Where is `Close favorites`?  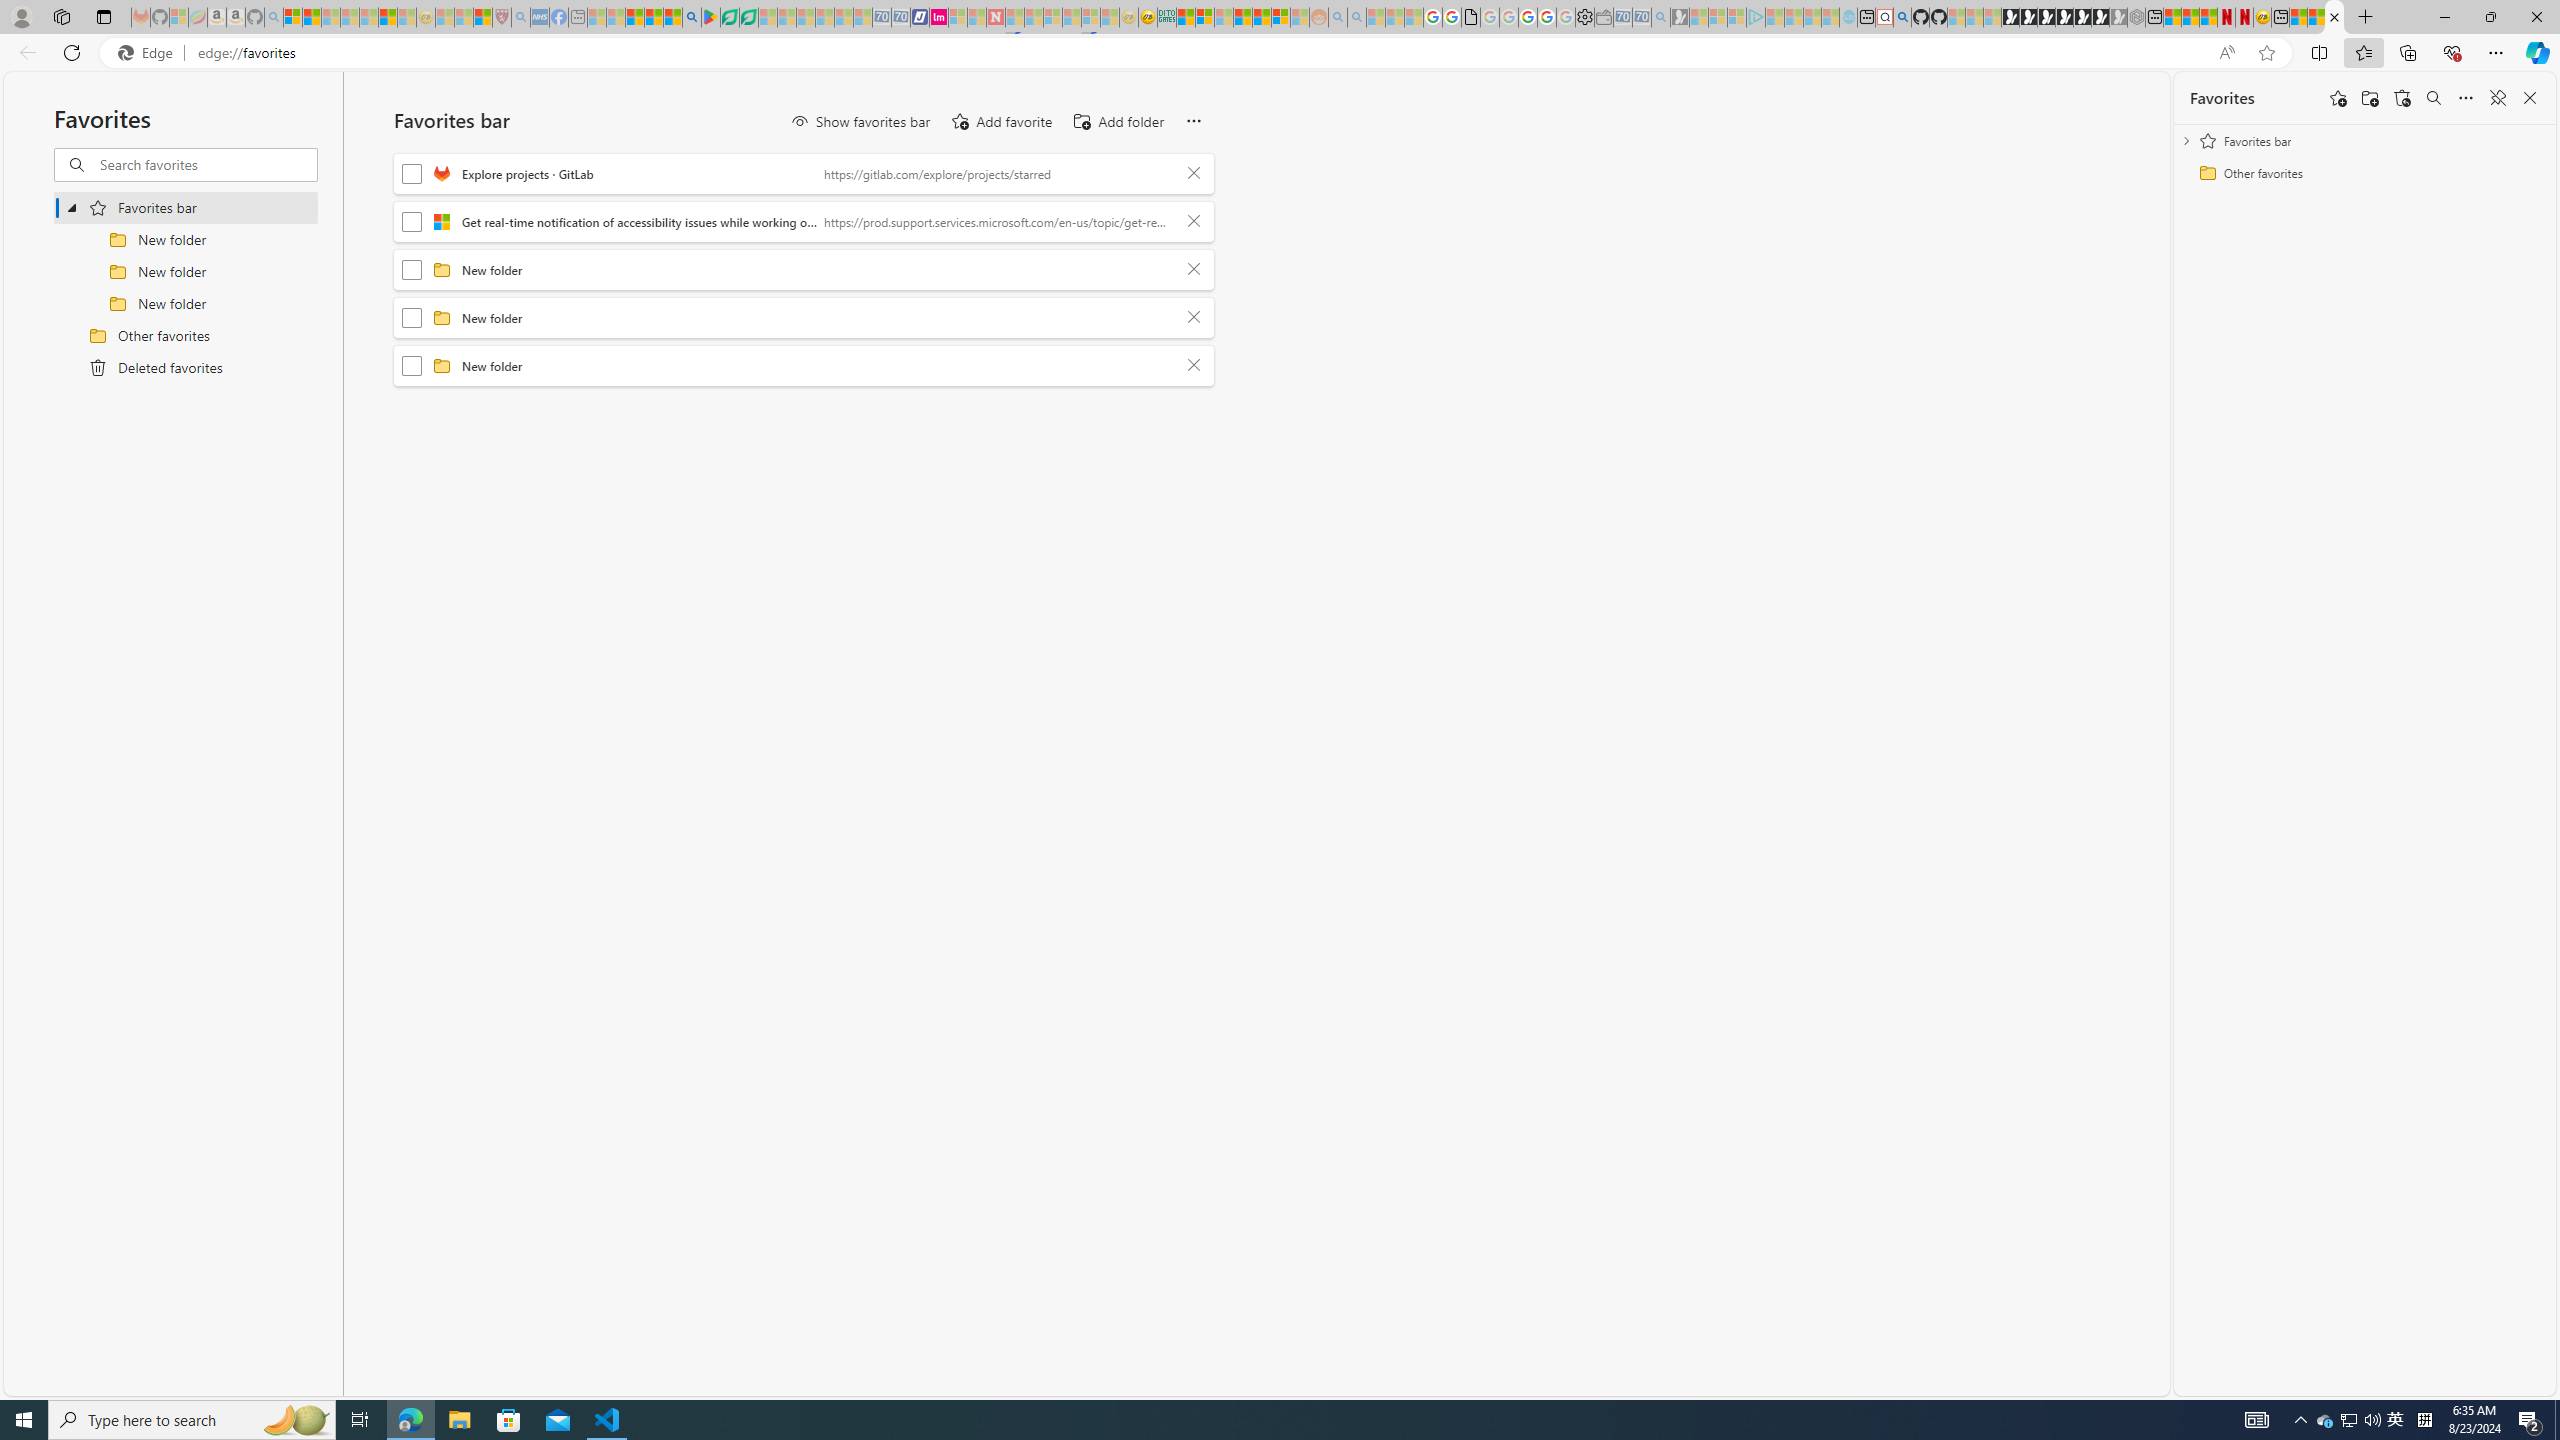
Close favorites is located at coordinates (2530, 98).